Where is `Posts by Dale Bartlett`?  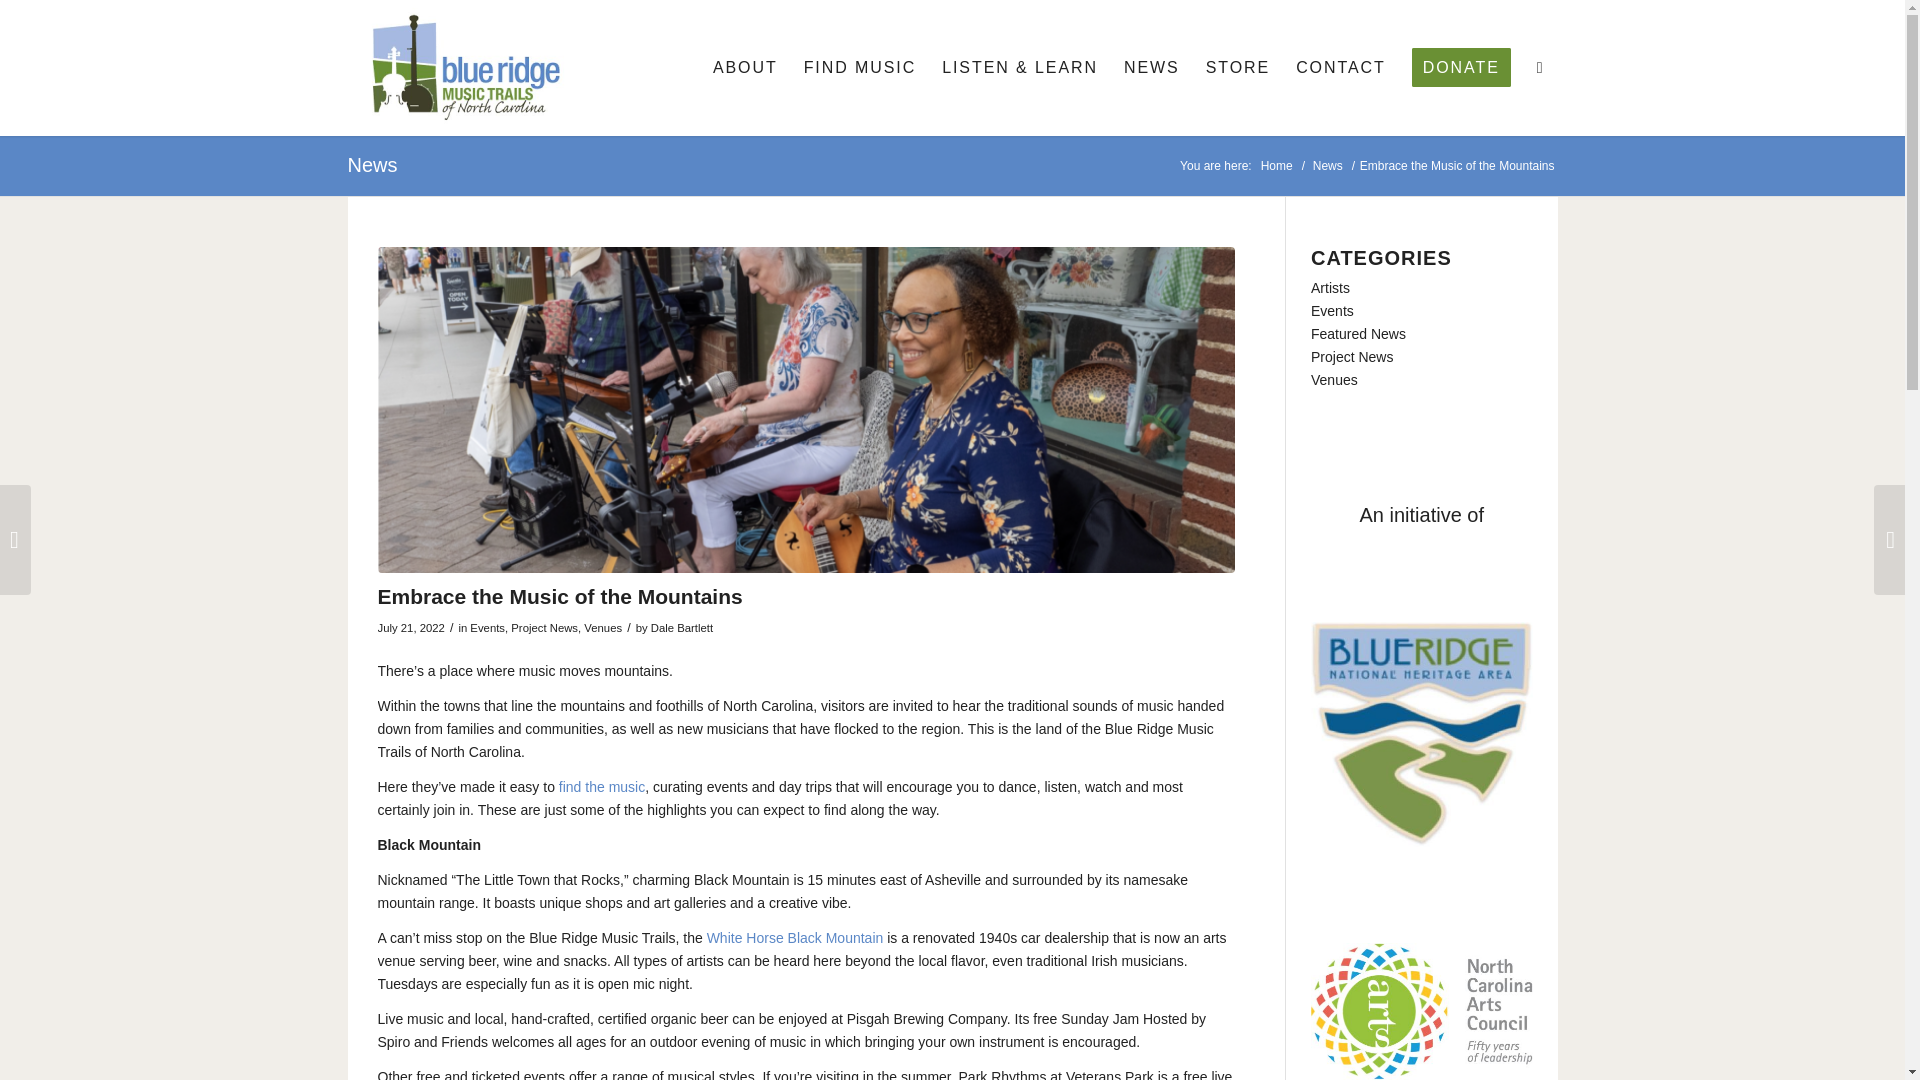
Posts by Dale Bartlett is located at coordinates (681, 628).